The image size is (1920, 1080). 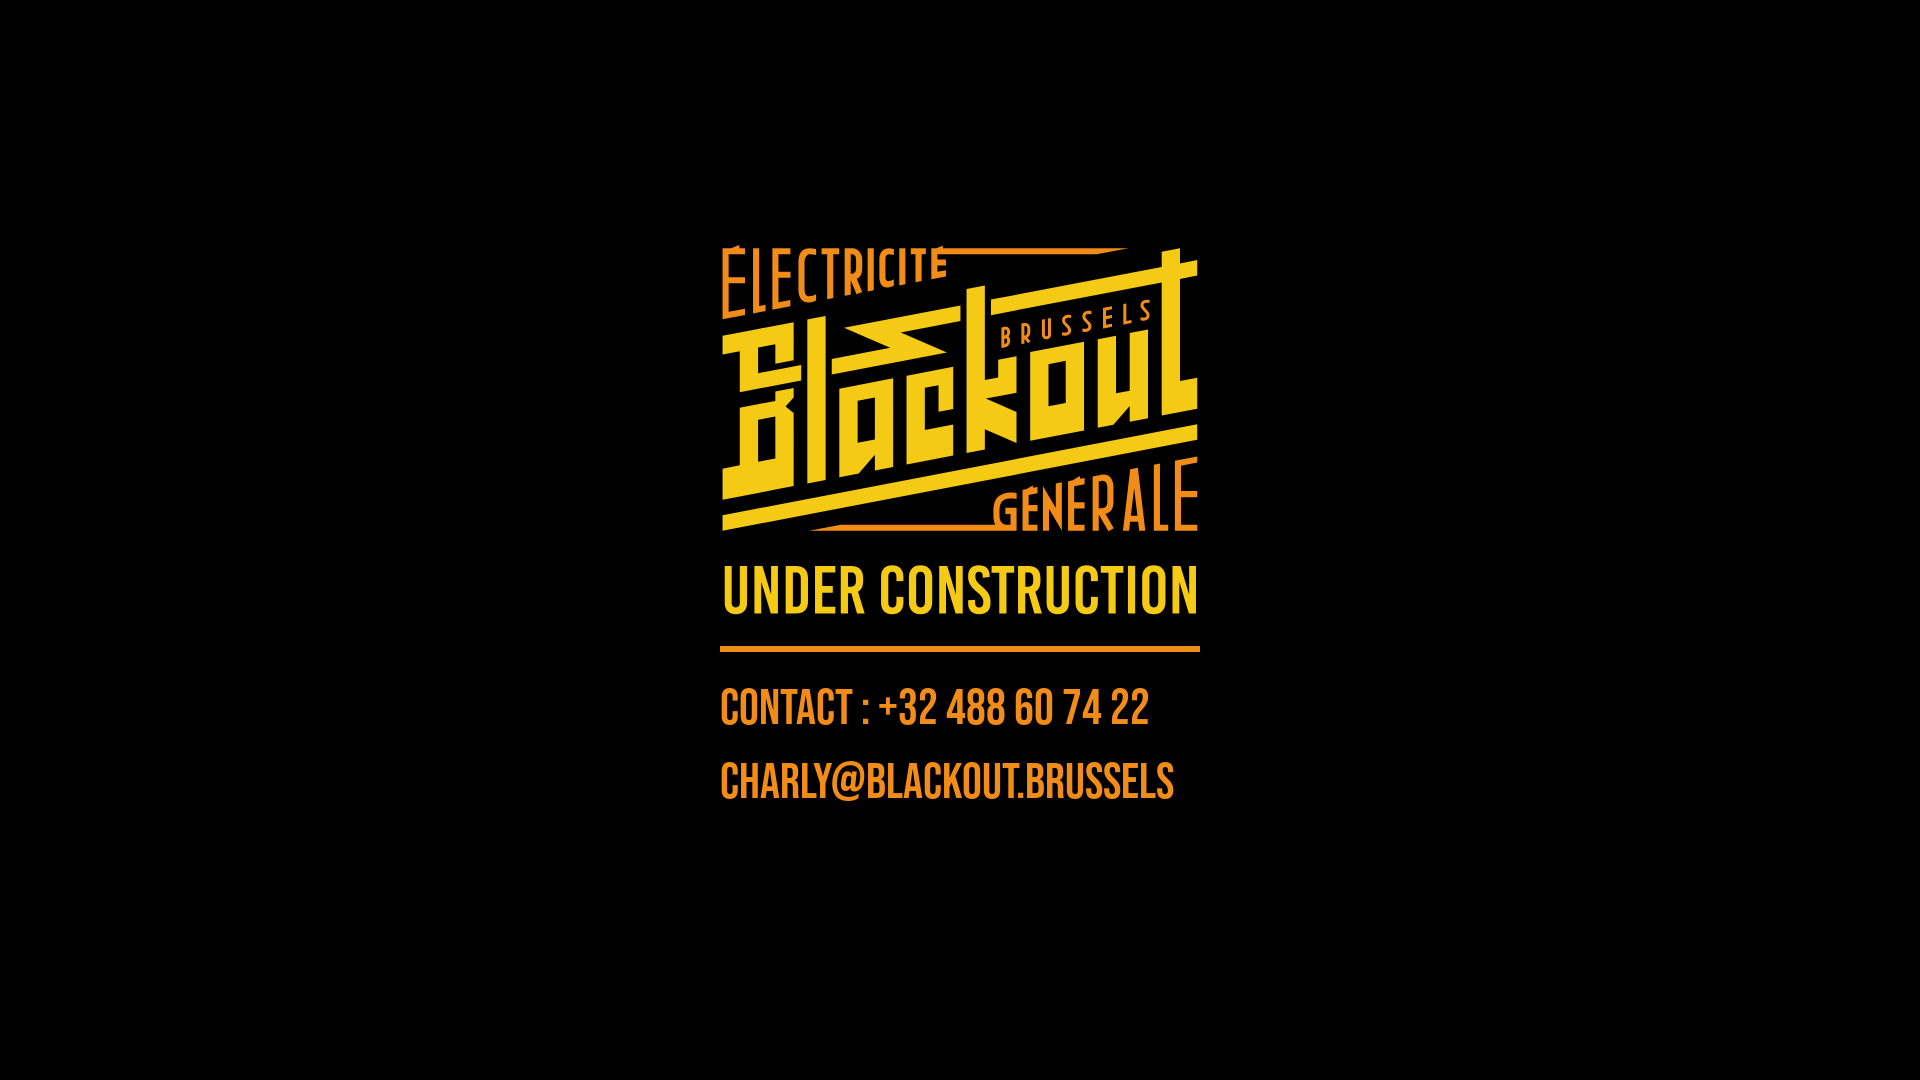 I want to click on charly@blackout.brussels, so click(x=947, y=783).